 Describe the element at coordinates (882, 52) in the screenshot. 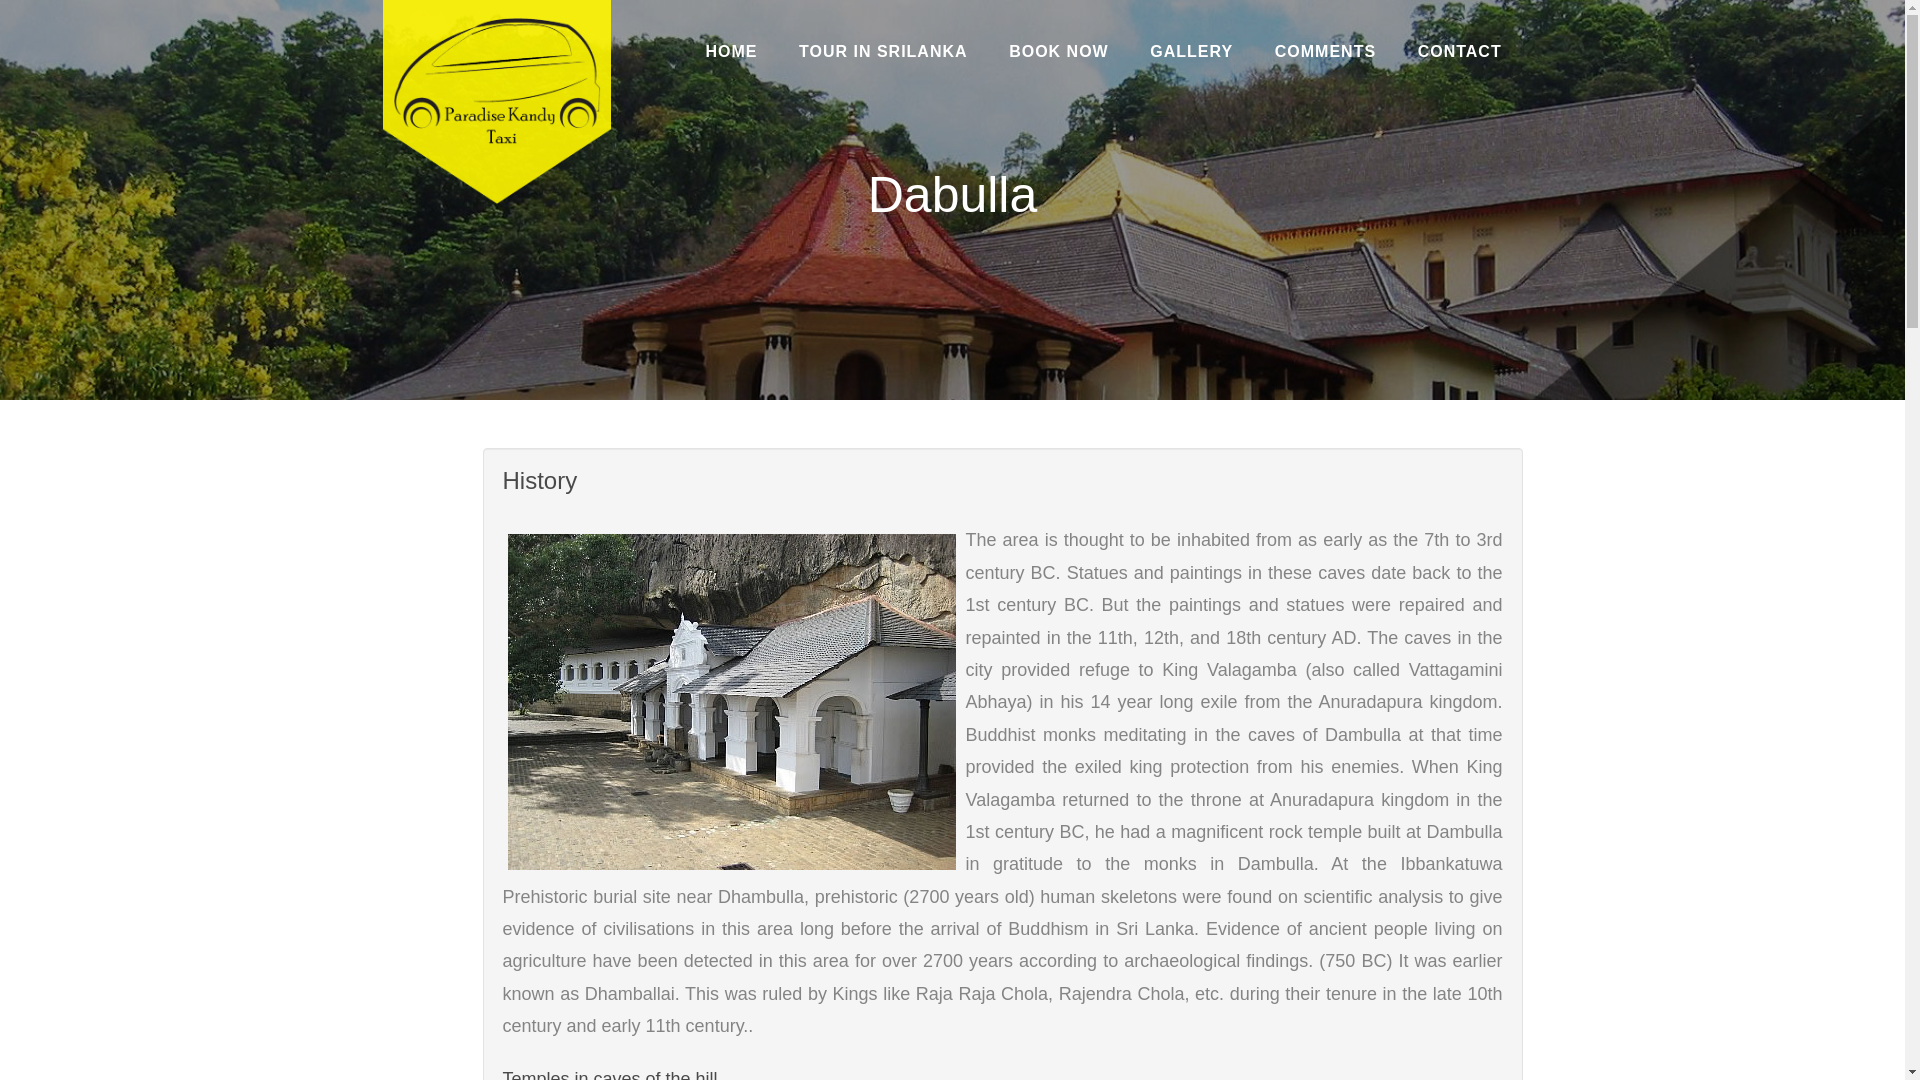

I see `TOUR IN SRILANKA` at that location.